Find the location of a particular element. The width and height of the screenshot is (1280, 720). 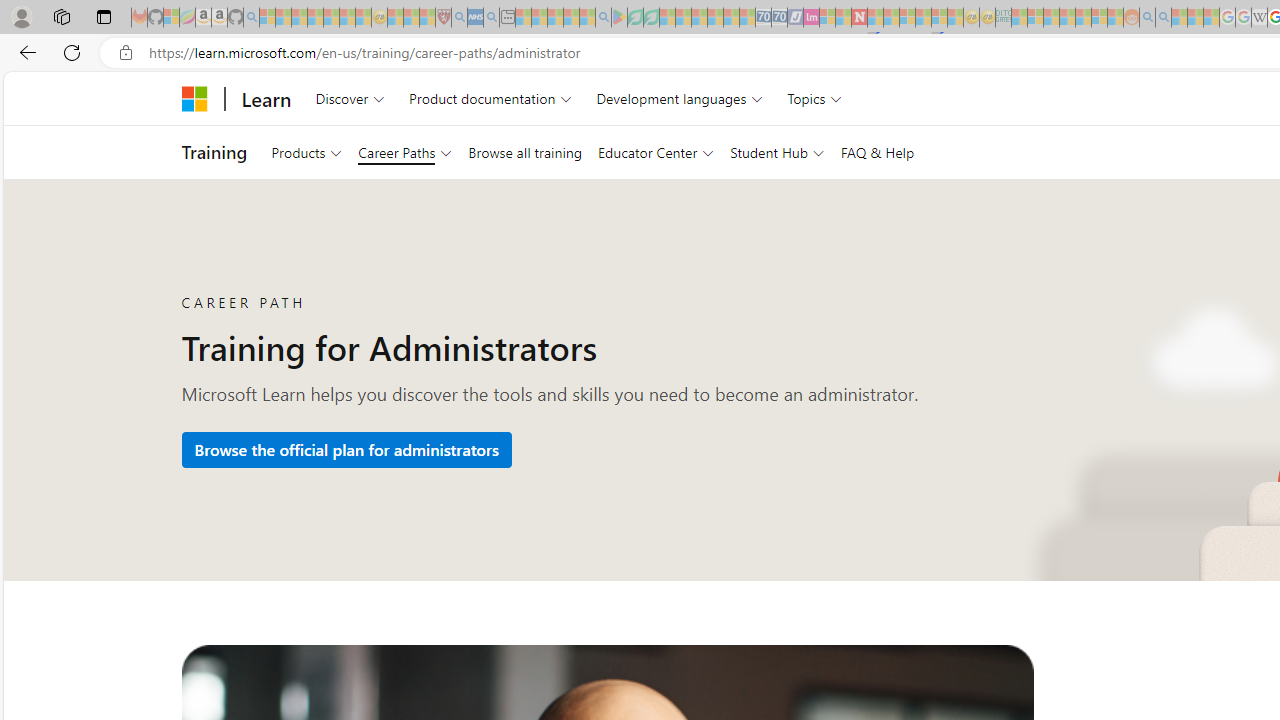

Training is located at coordinates (214, 152).